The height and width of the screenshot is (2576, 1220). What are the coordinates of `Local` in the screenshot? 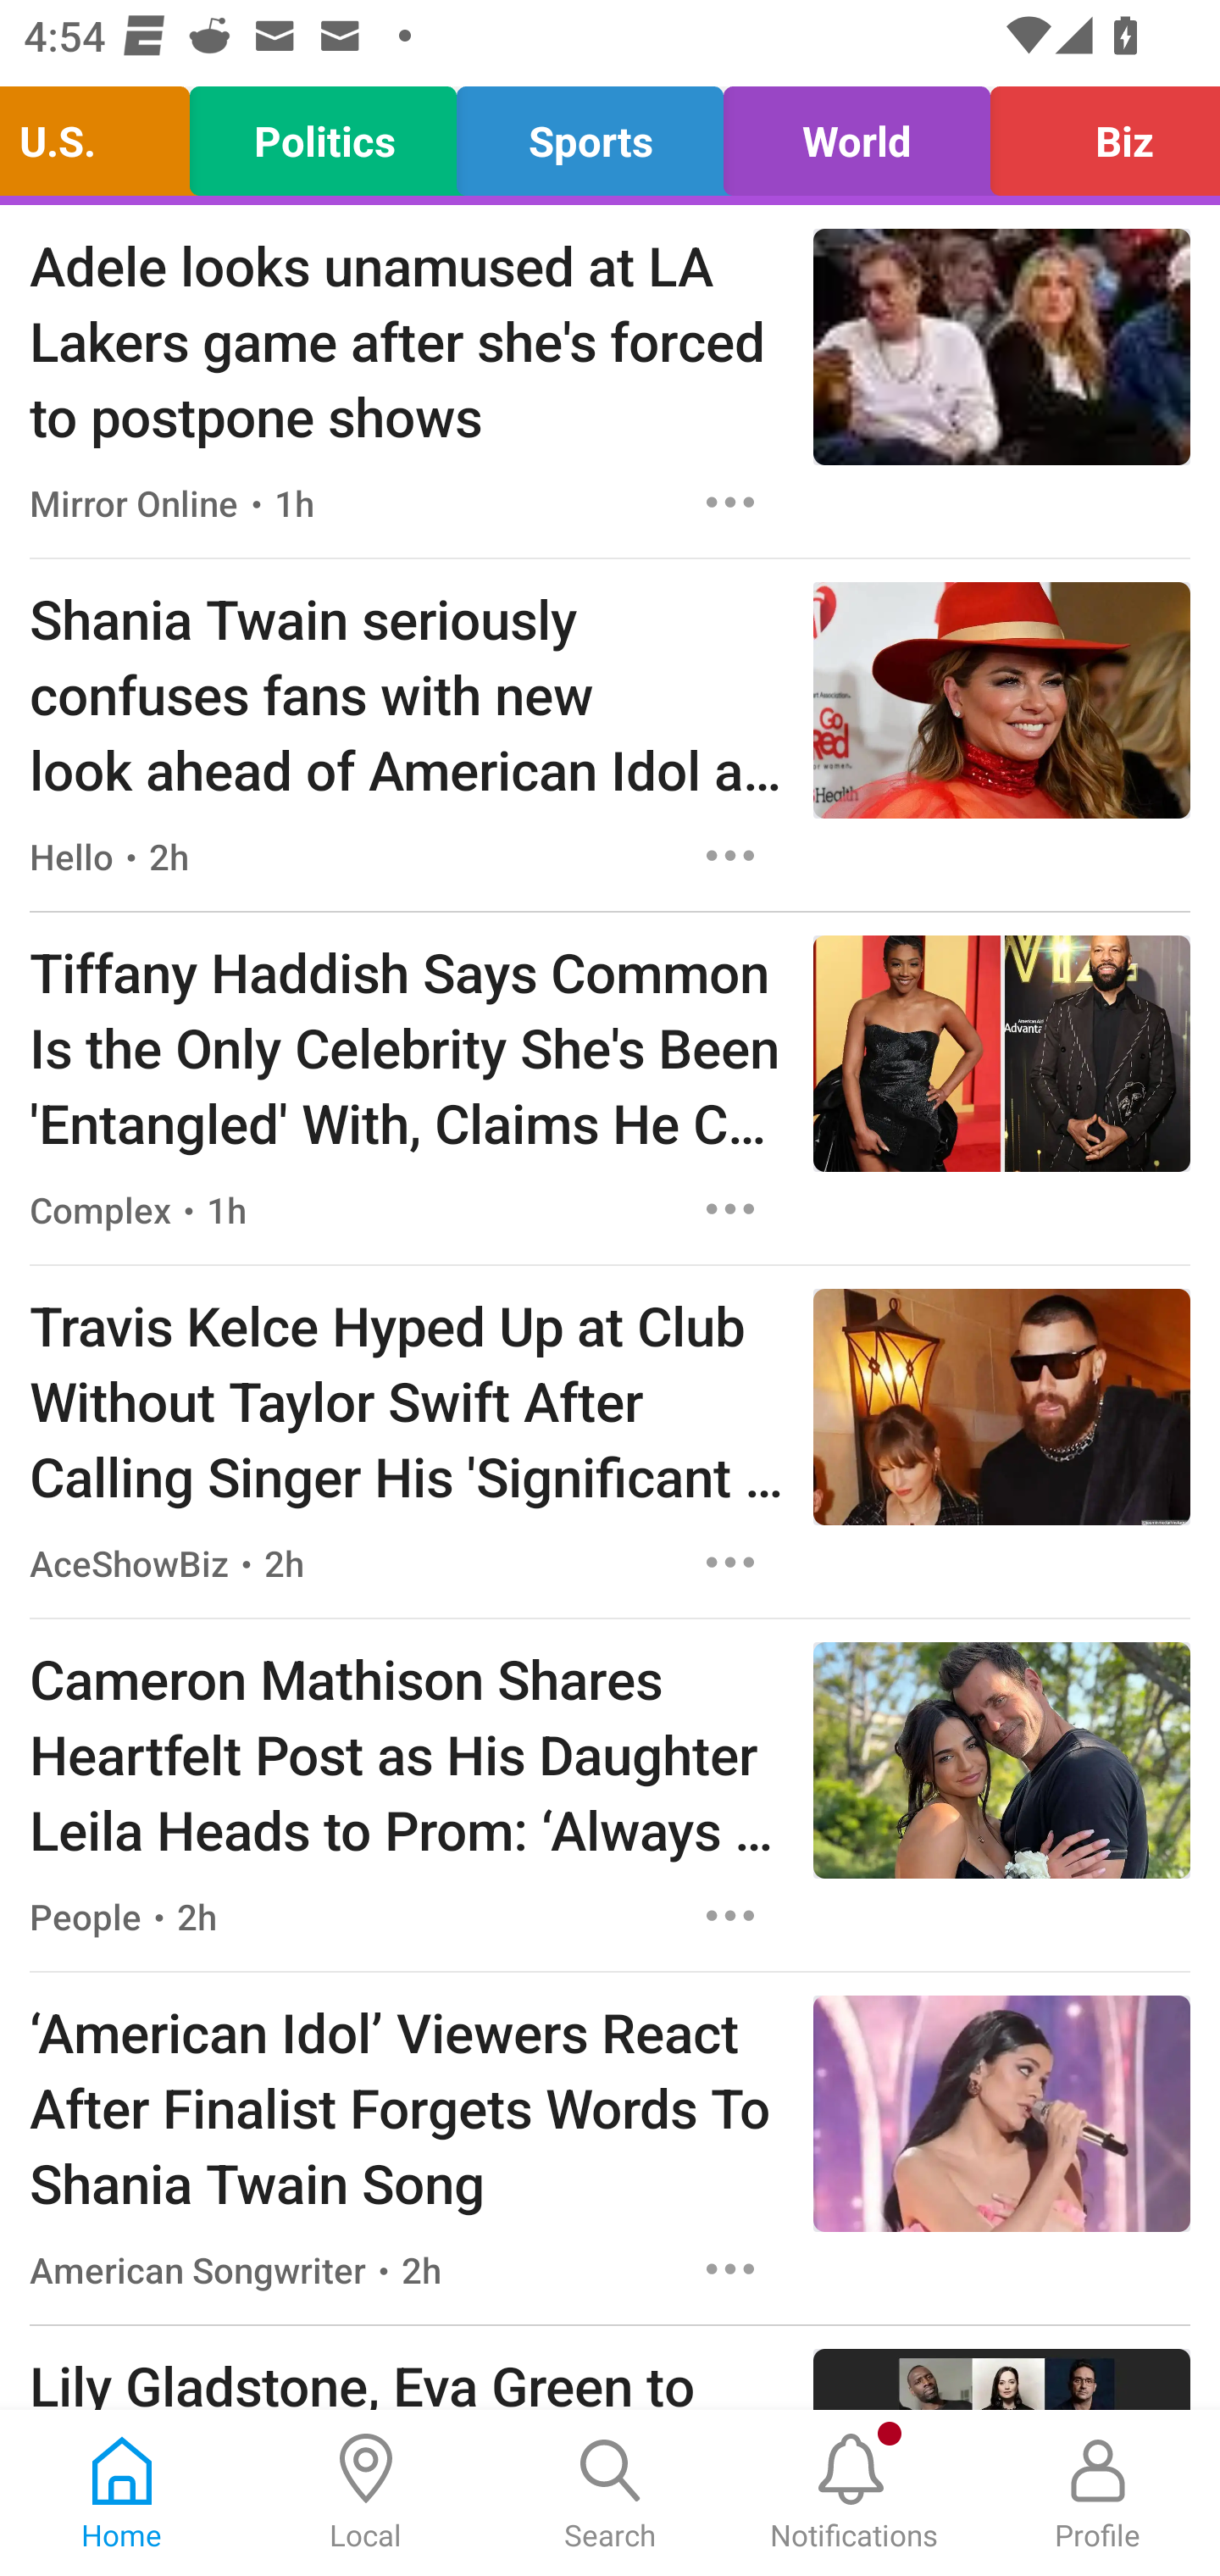 It's located at (366, 2493).